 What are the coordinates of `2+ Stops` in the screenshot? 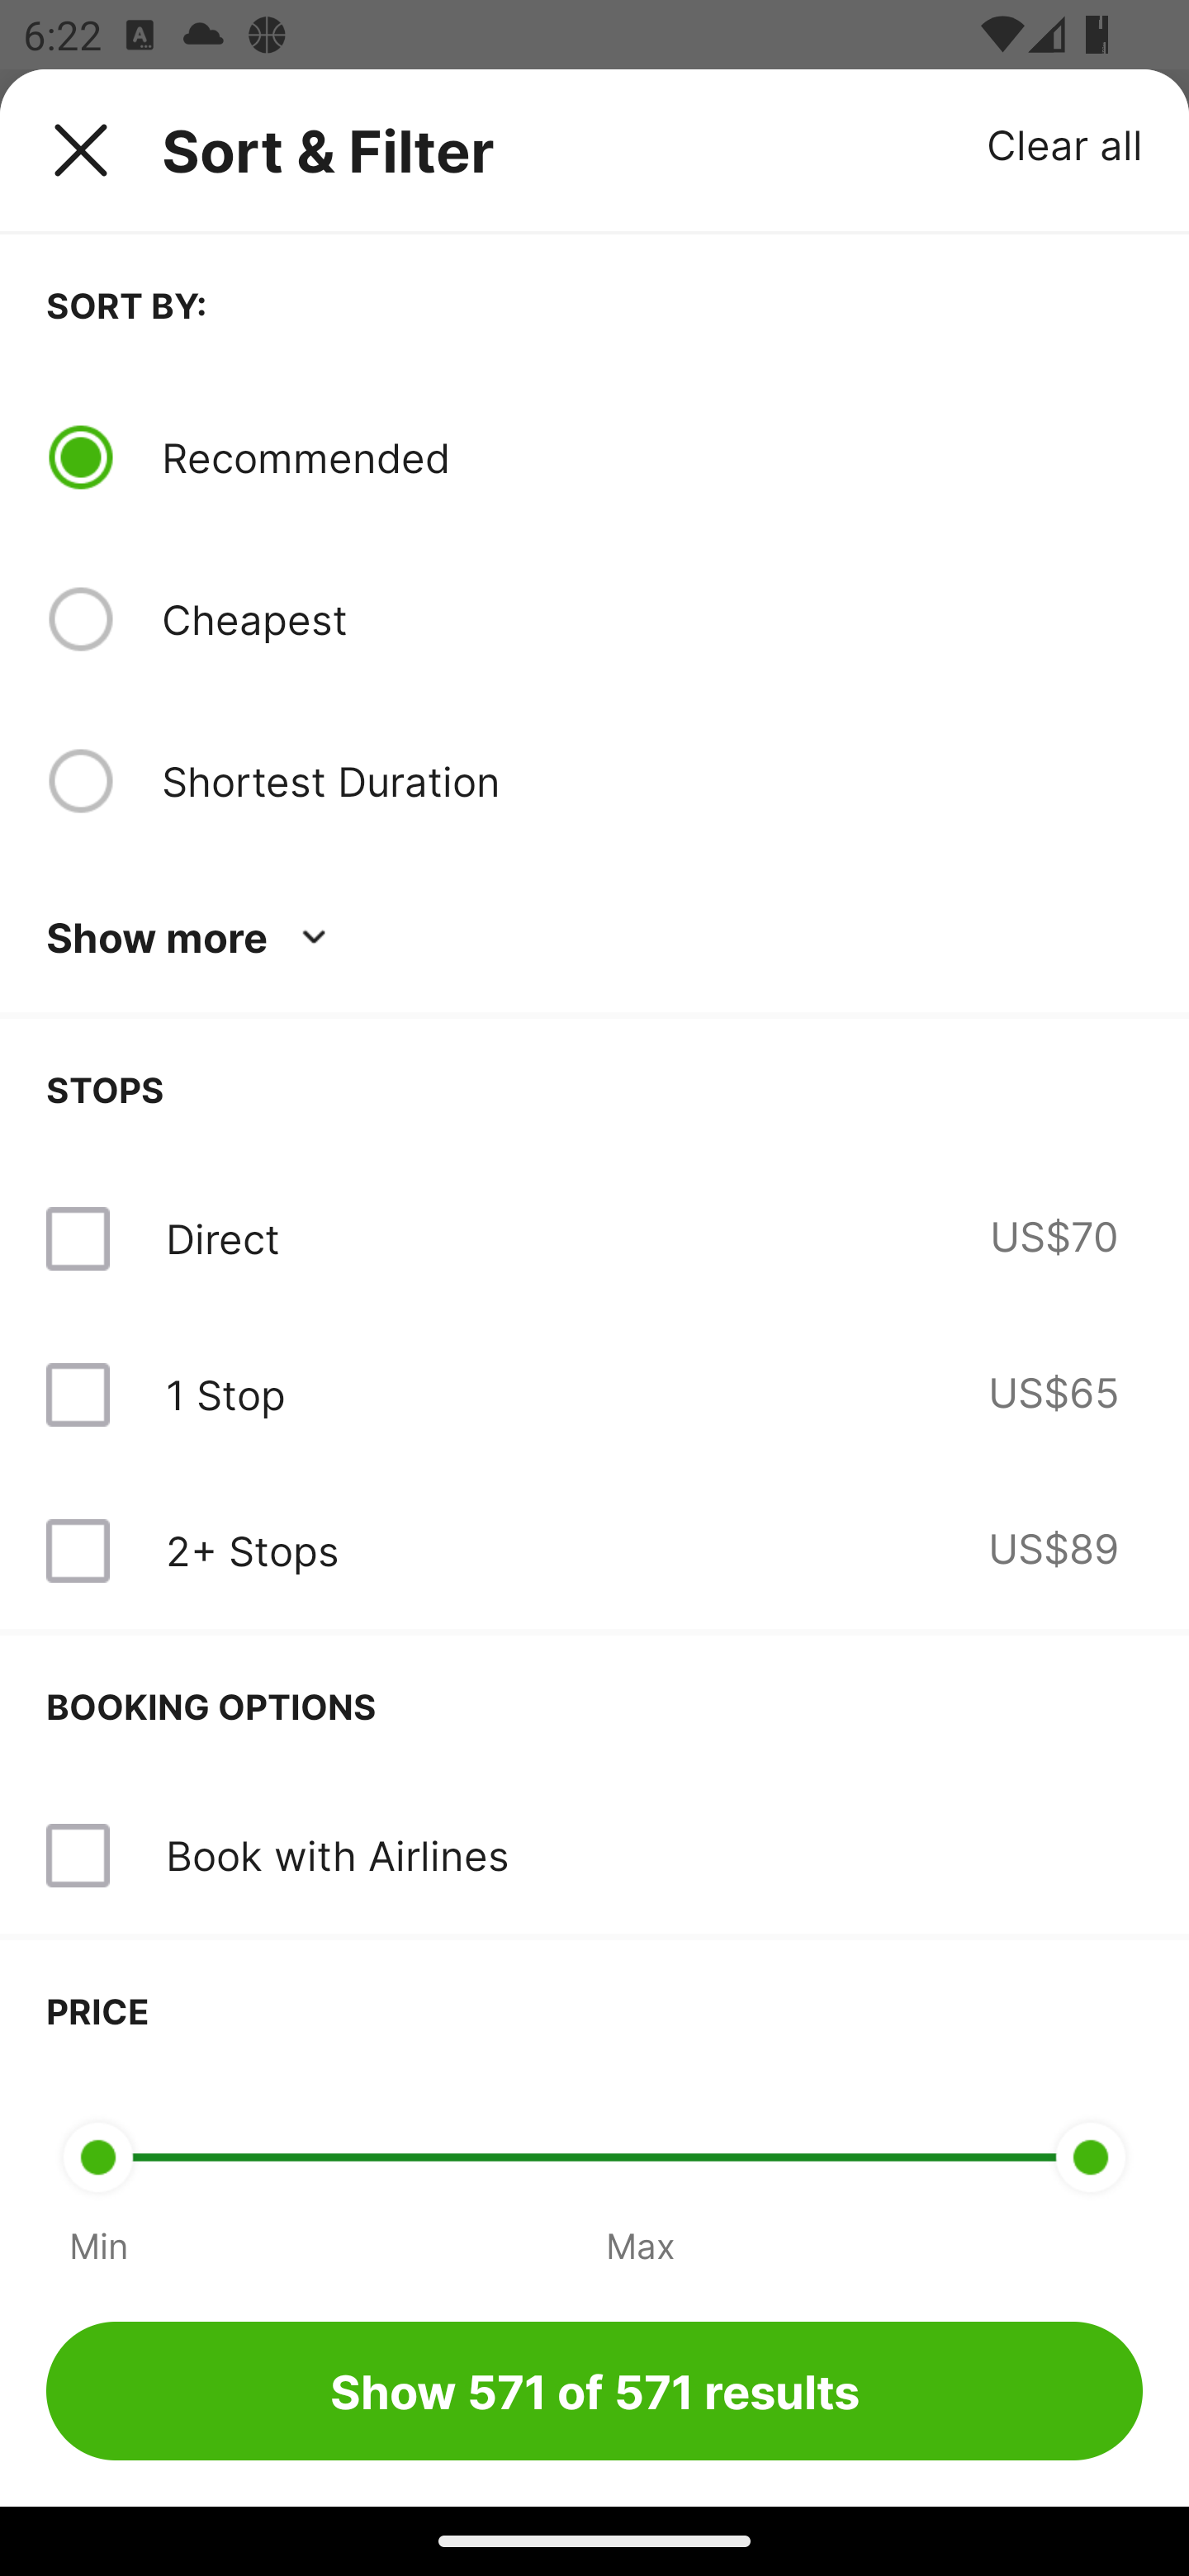 It's located at (252, 1551).